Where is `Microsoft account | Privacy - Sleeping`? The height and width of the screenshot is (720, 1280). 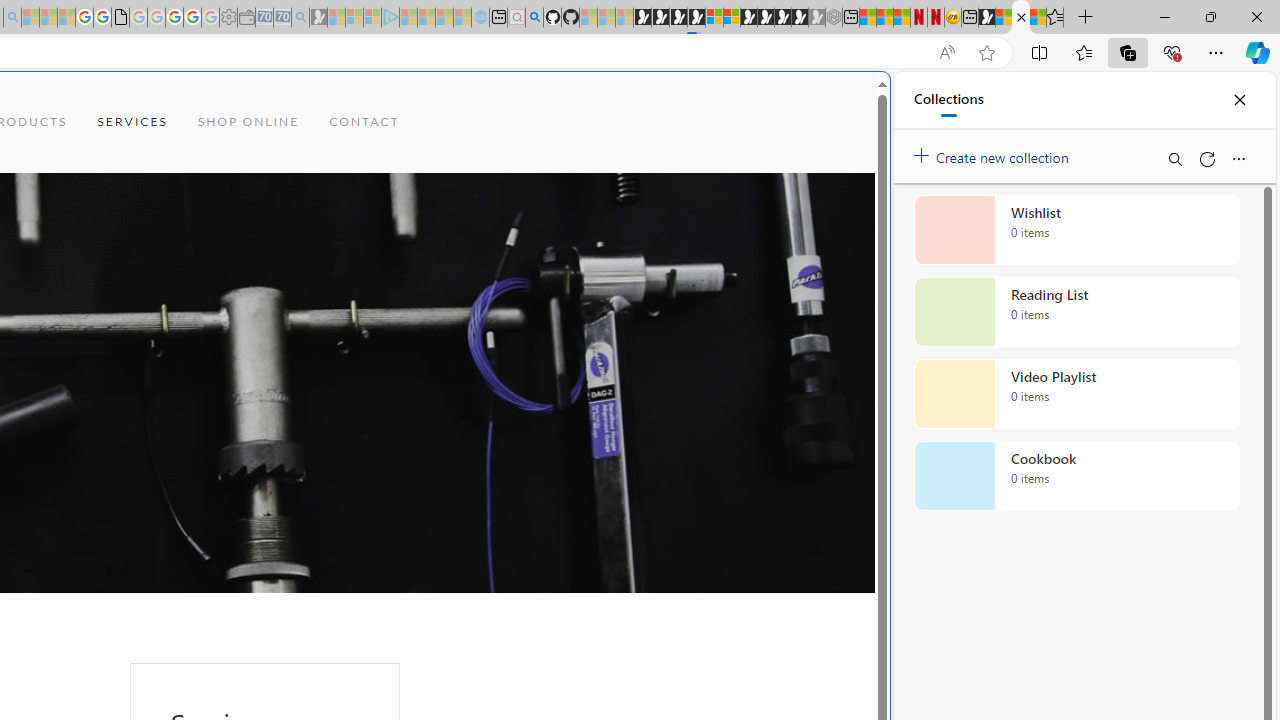 Microsoft account | Privacy - Sleeping is located at coordinates (372, 18).